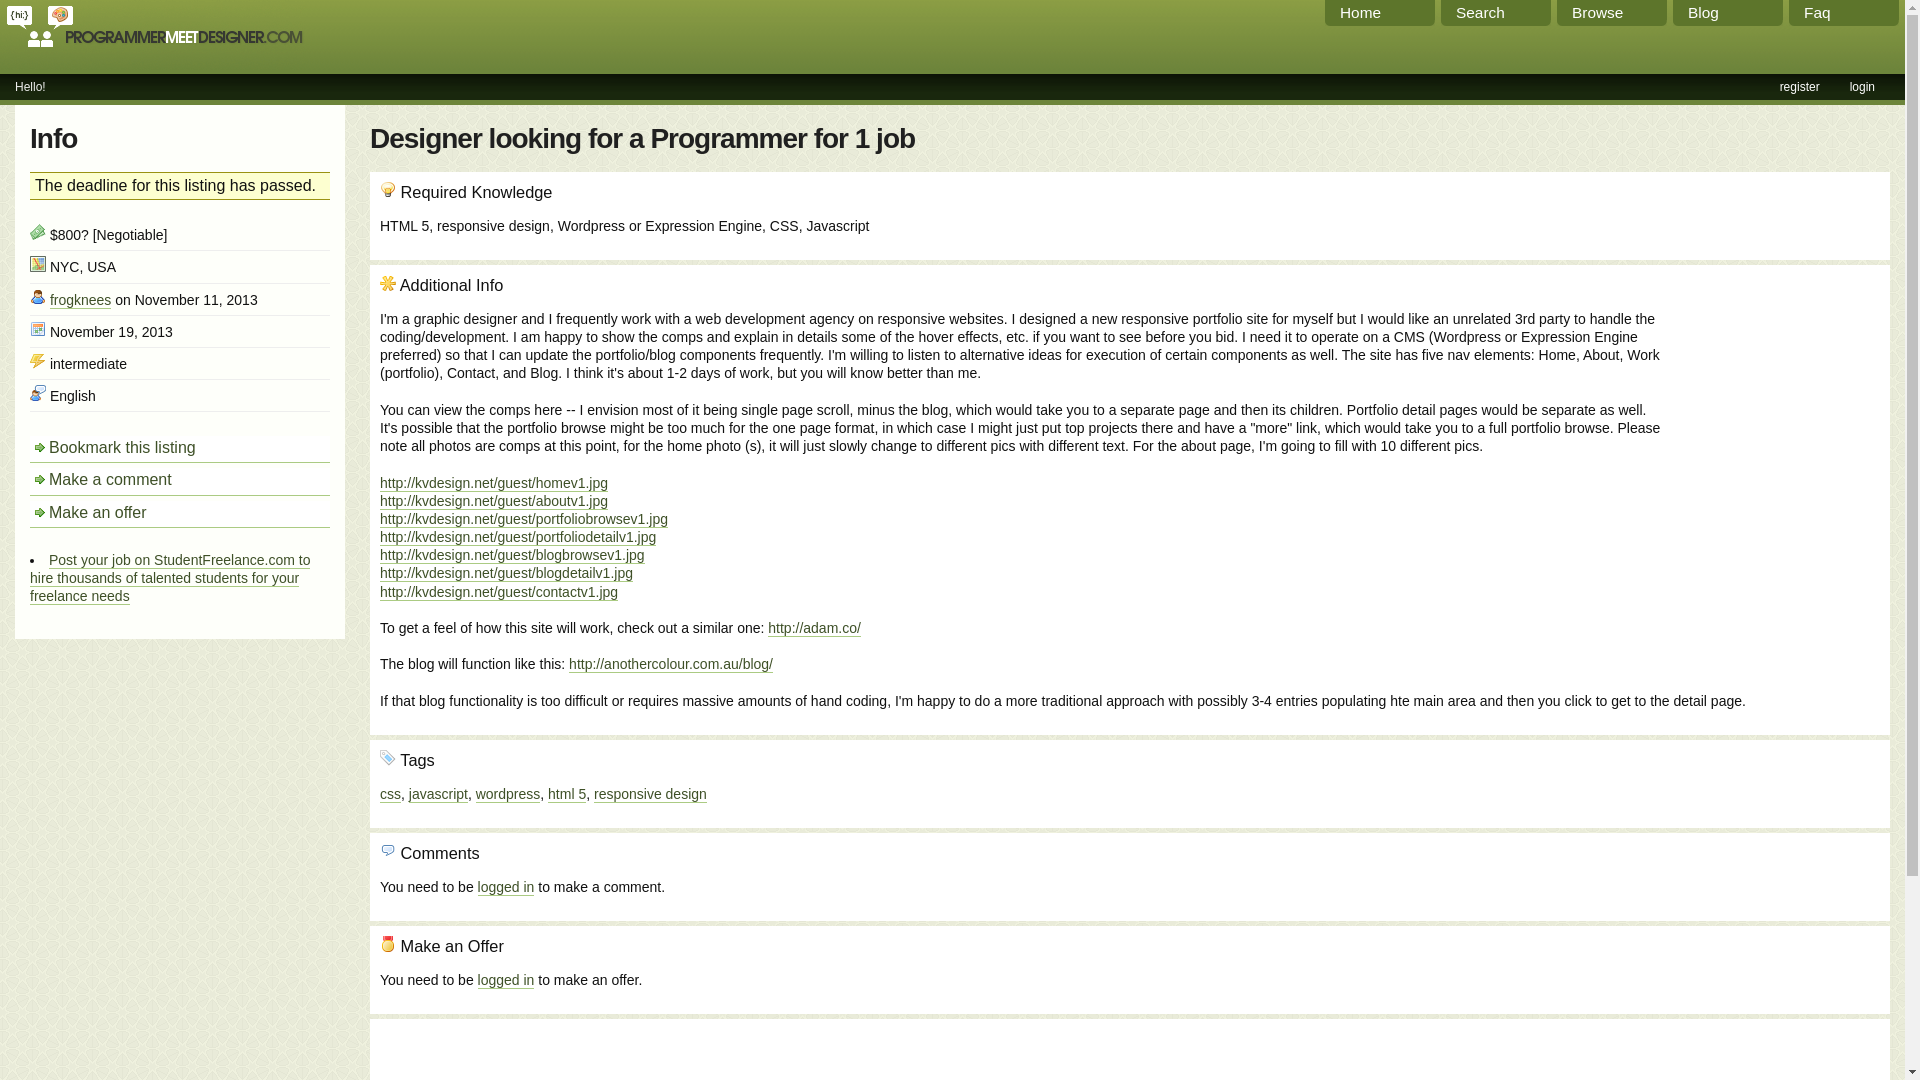 The height and width of the screenshot is (1080, 1920). Describe the element at coordinates (38, 328) in the screenshot. I see `Deadline` at that location.